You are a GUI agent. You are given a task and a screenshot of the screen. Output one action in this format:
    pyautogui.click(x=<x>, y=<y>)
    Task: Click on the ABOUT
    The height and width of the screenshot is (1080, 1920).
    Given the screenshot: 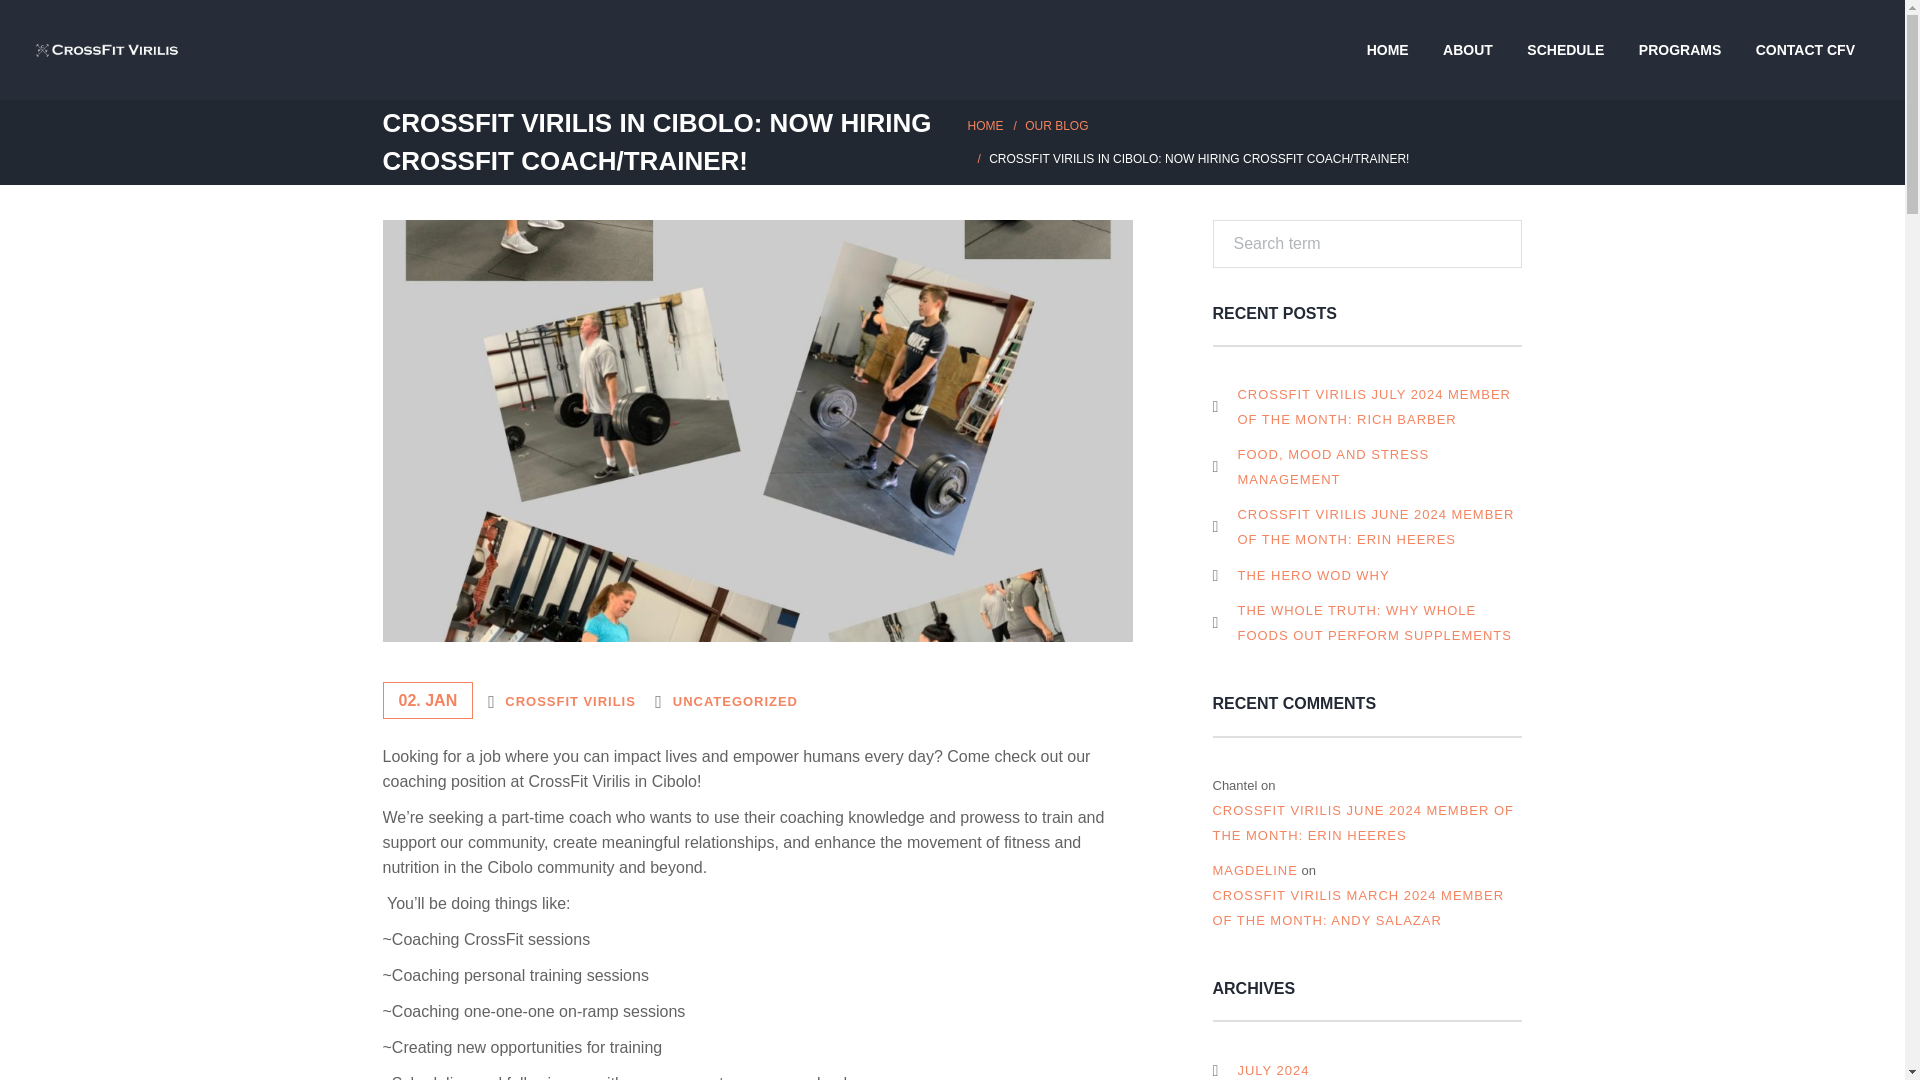 What is the action you would take?
    pyautogui.click(x=1468, y=50)
    